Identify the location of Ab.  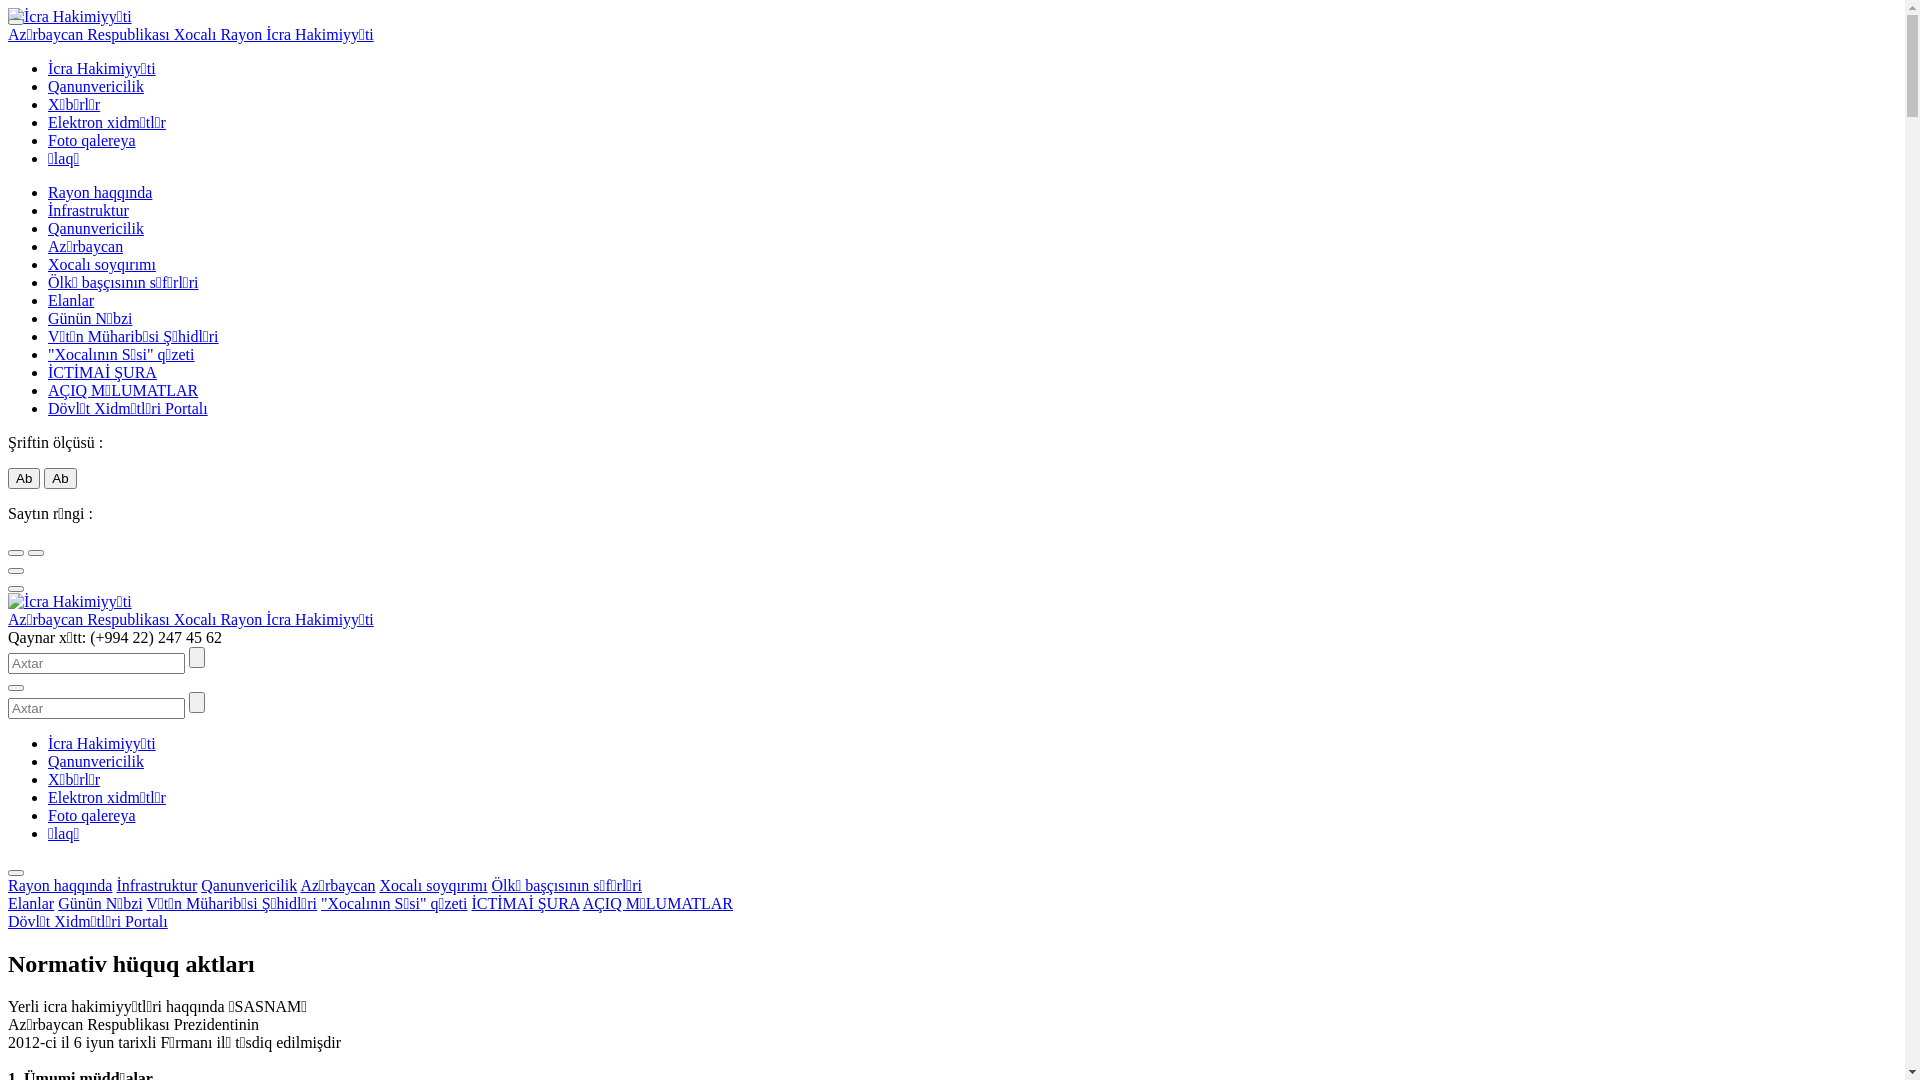
(24, 478).